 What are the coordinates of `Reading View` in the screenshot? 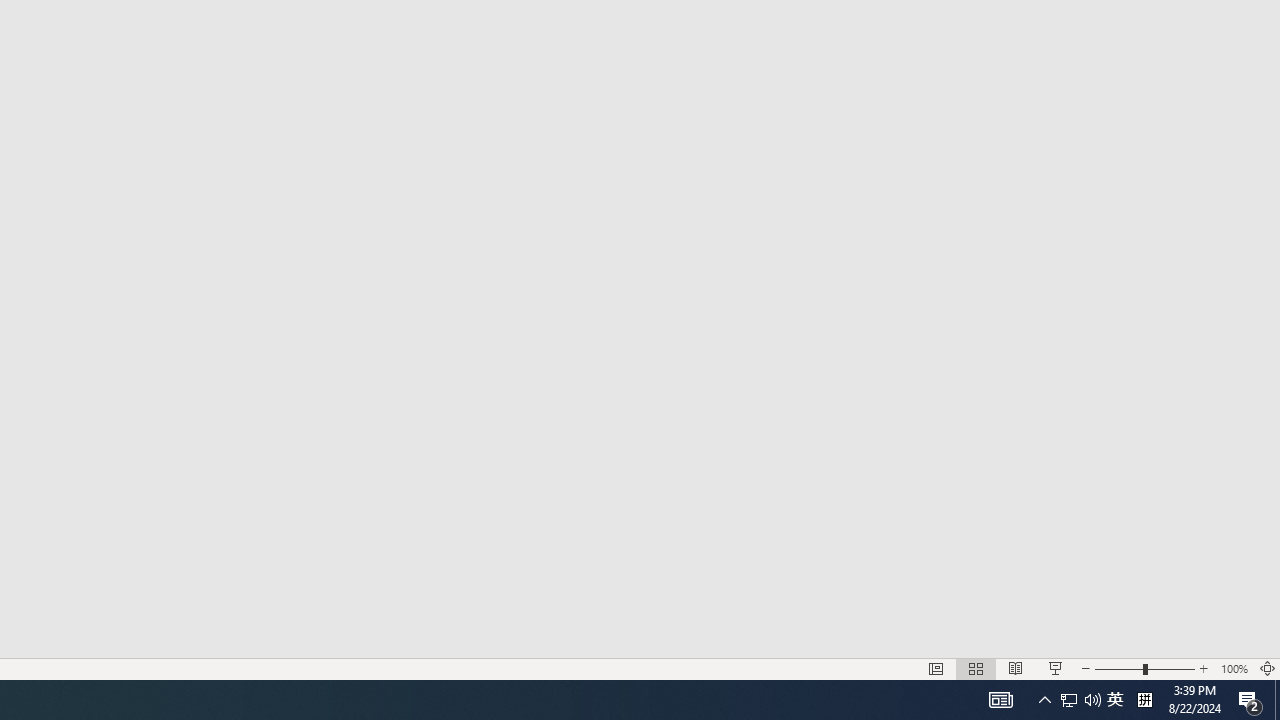 It's located at (1015, 668).